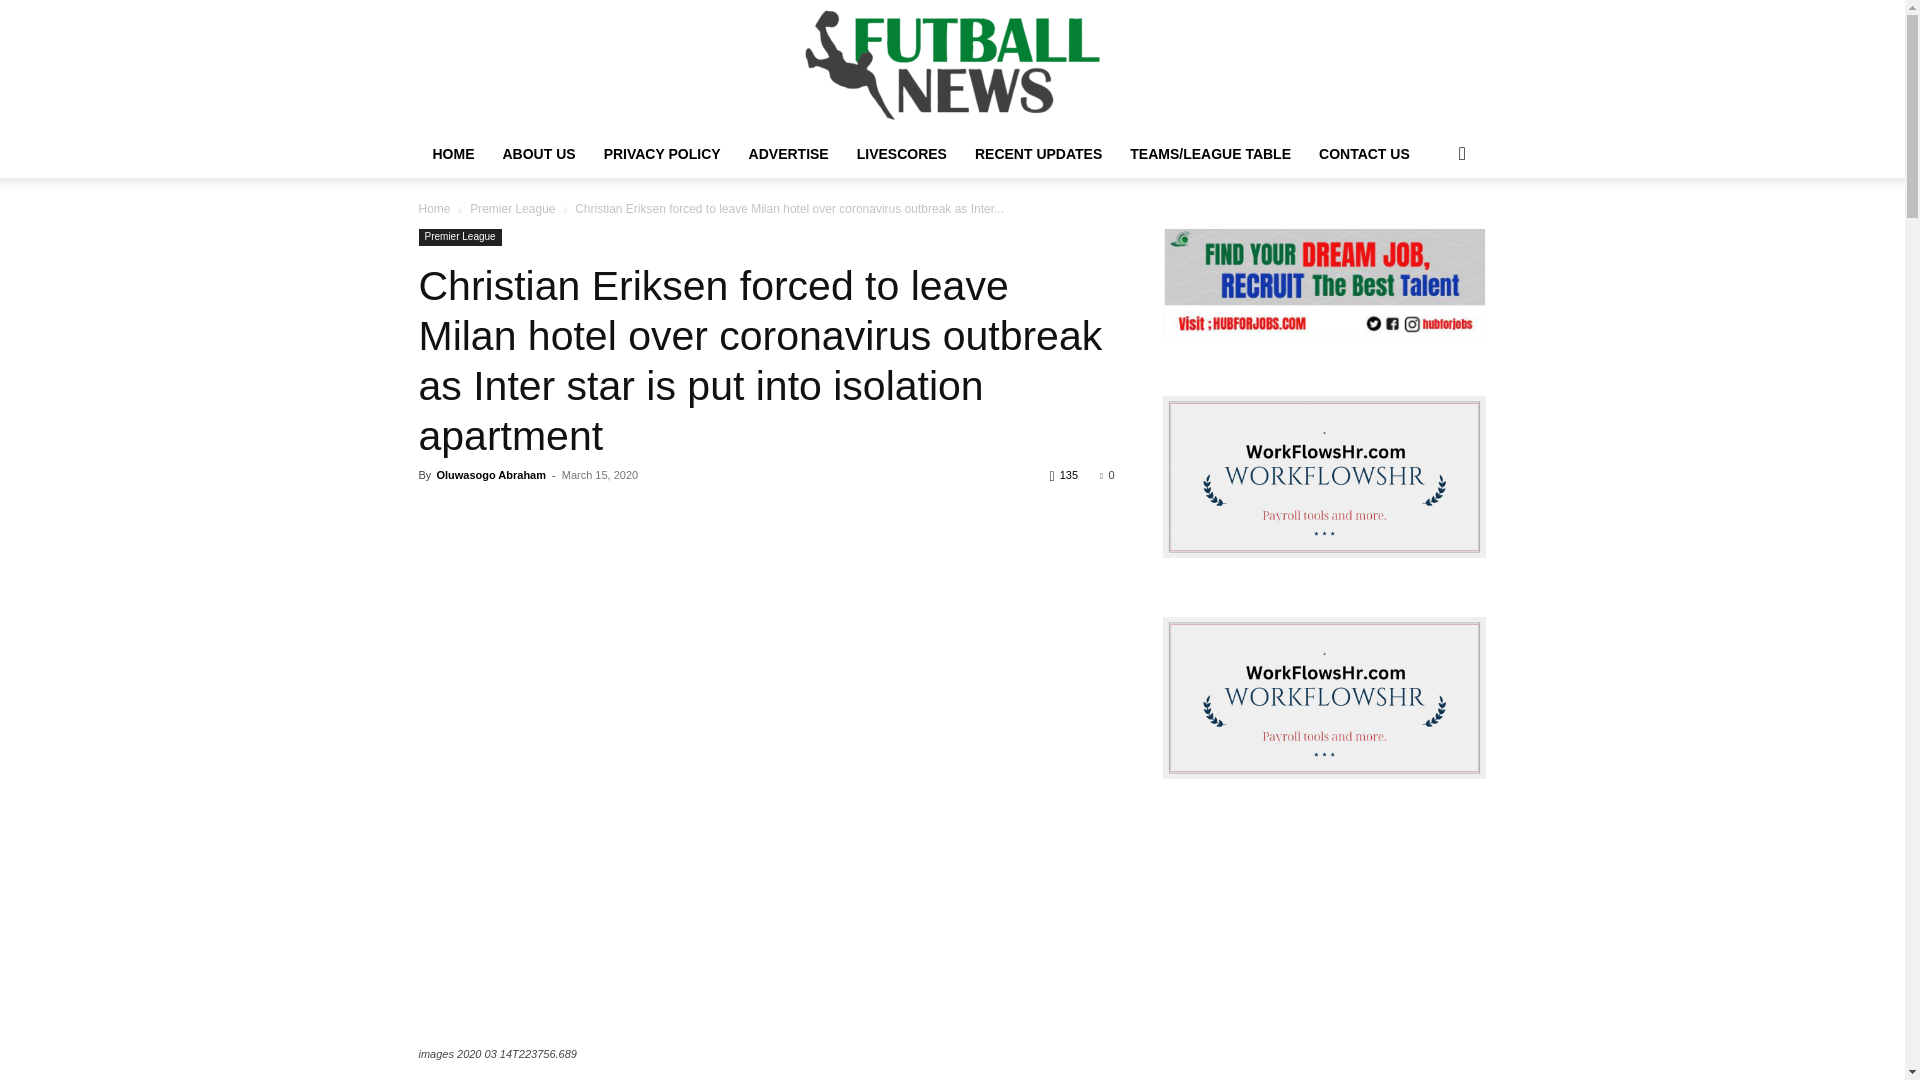 Image resolution: width=1920 pixels, height=1080 pixels. What do you see at coordinates (1364, 154) in the screenshot?
I see `CONTACT US` at bounding box center [1364, 154].